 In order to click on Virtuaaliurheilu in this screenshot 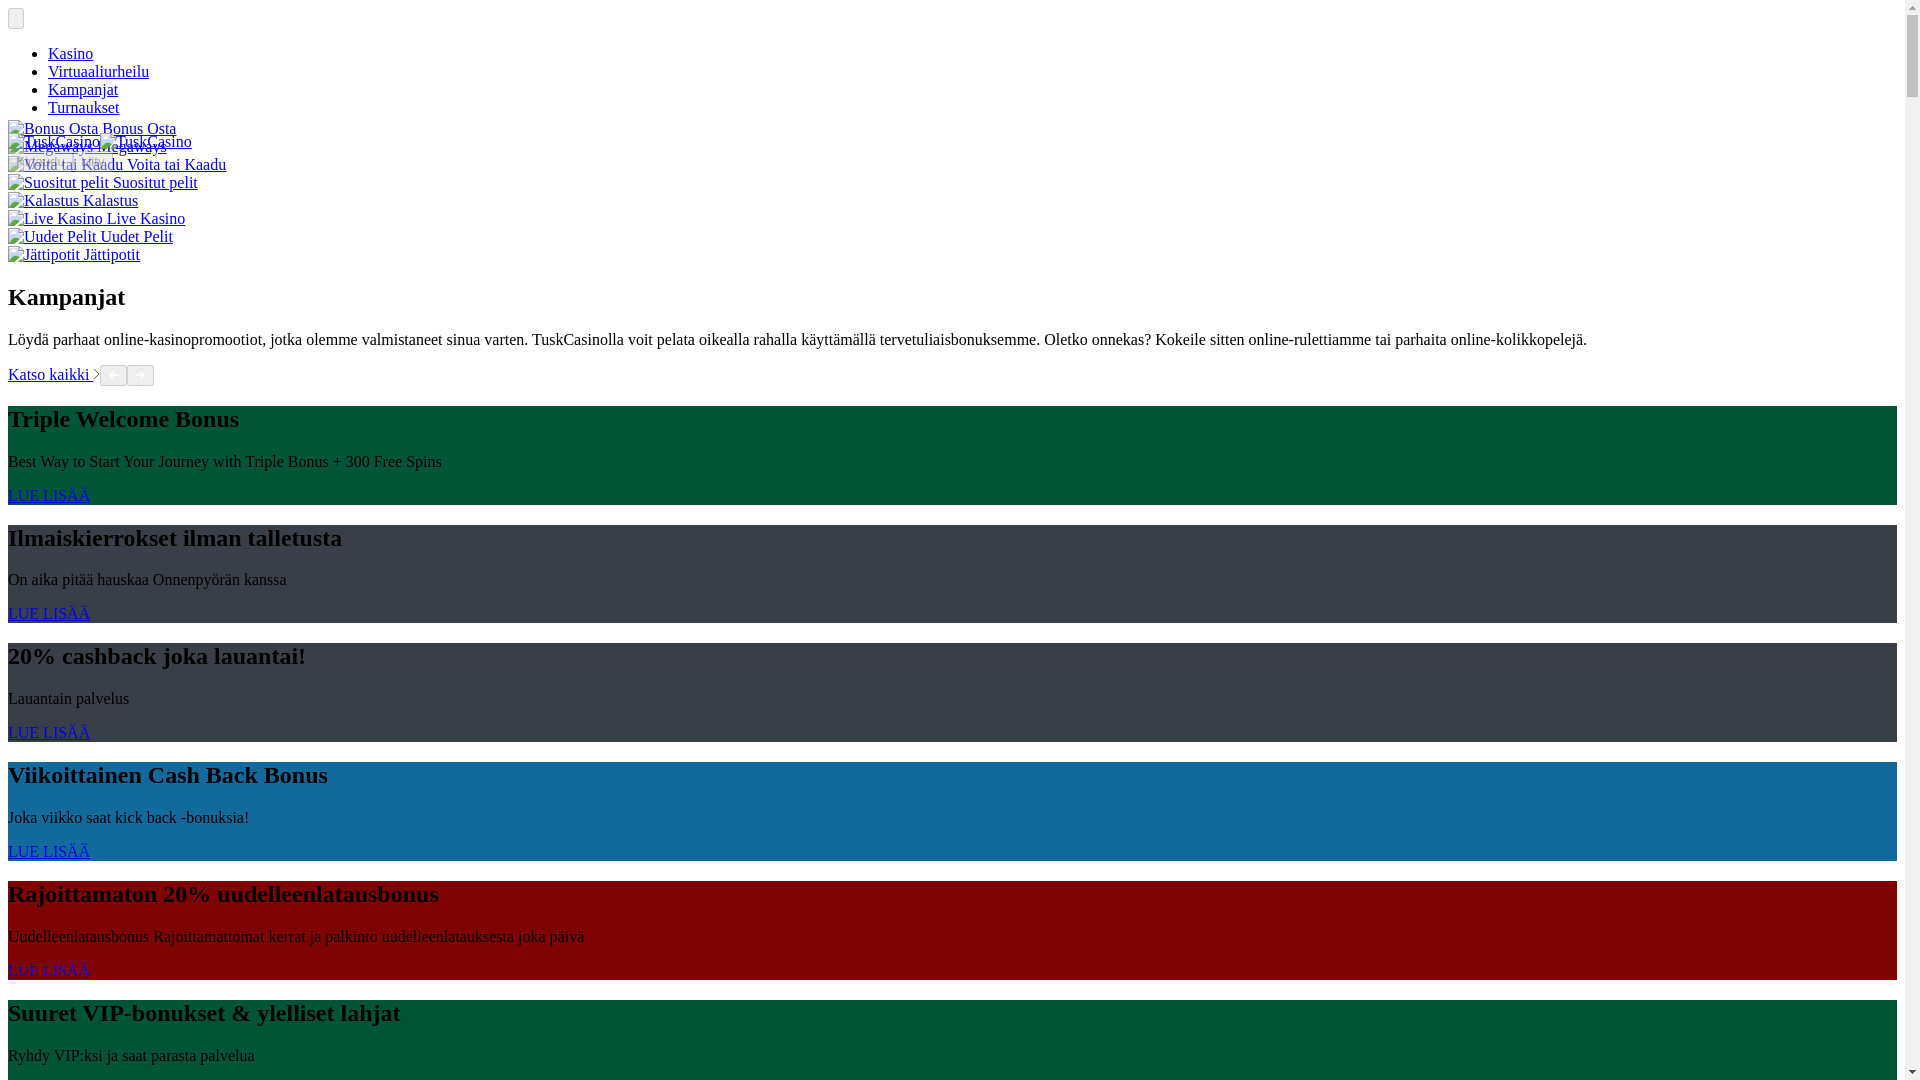, I will do `click(98, 70)`.